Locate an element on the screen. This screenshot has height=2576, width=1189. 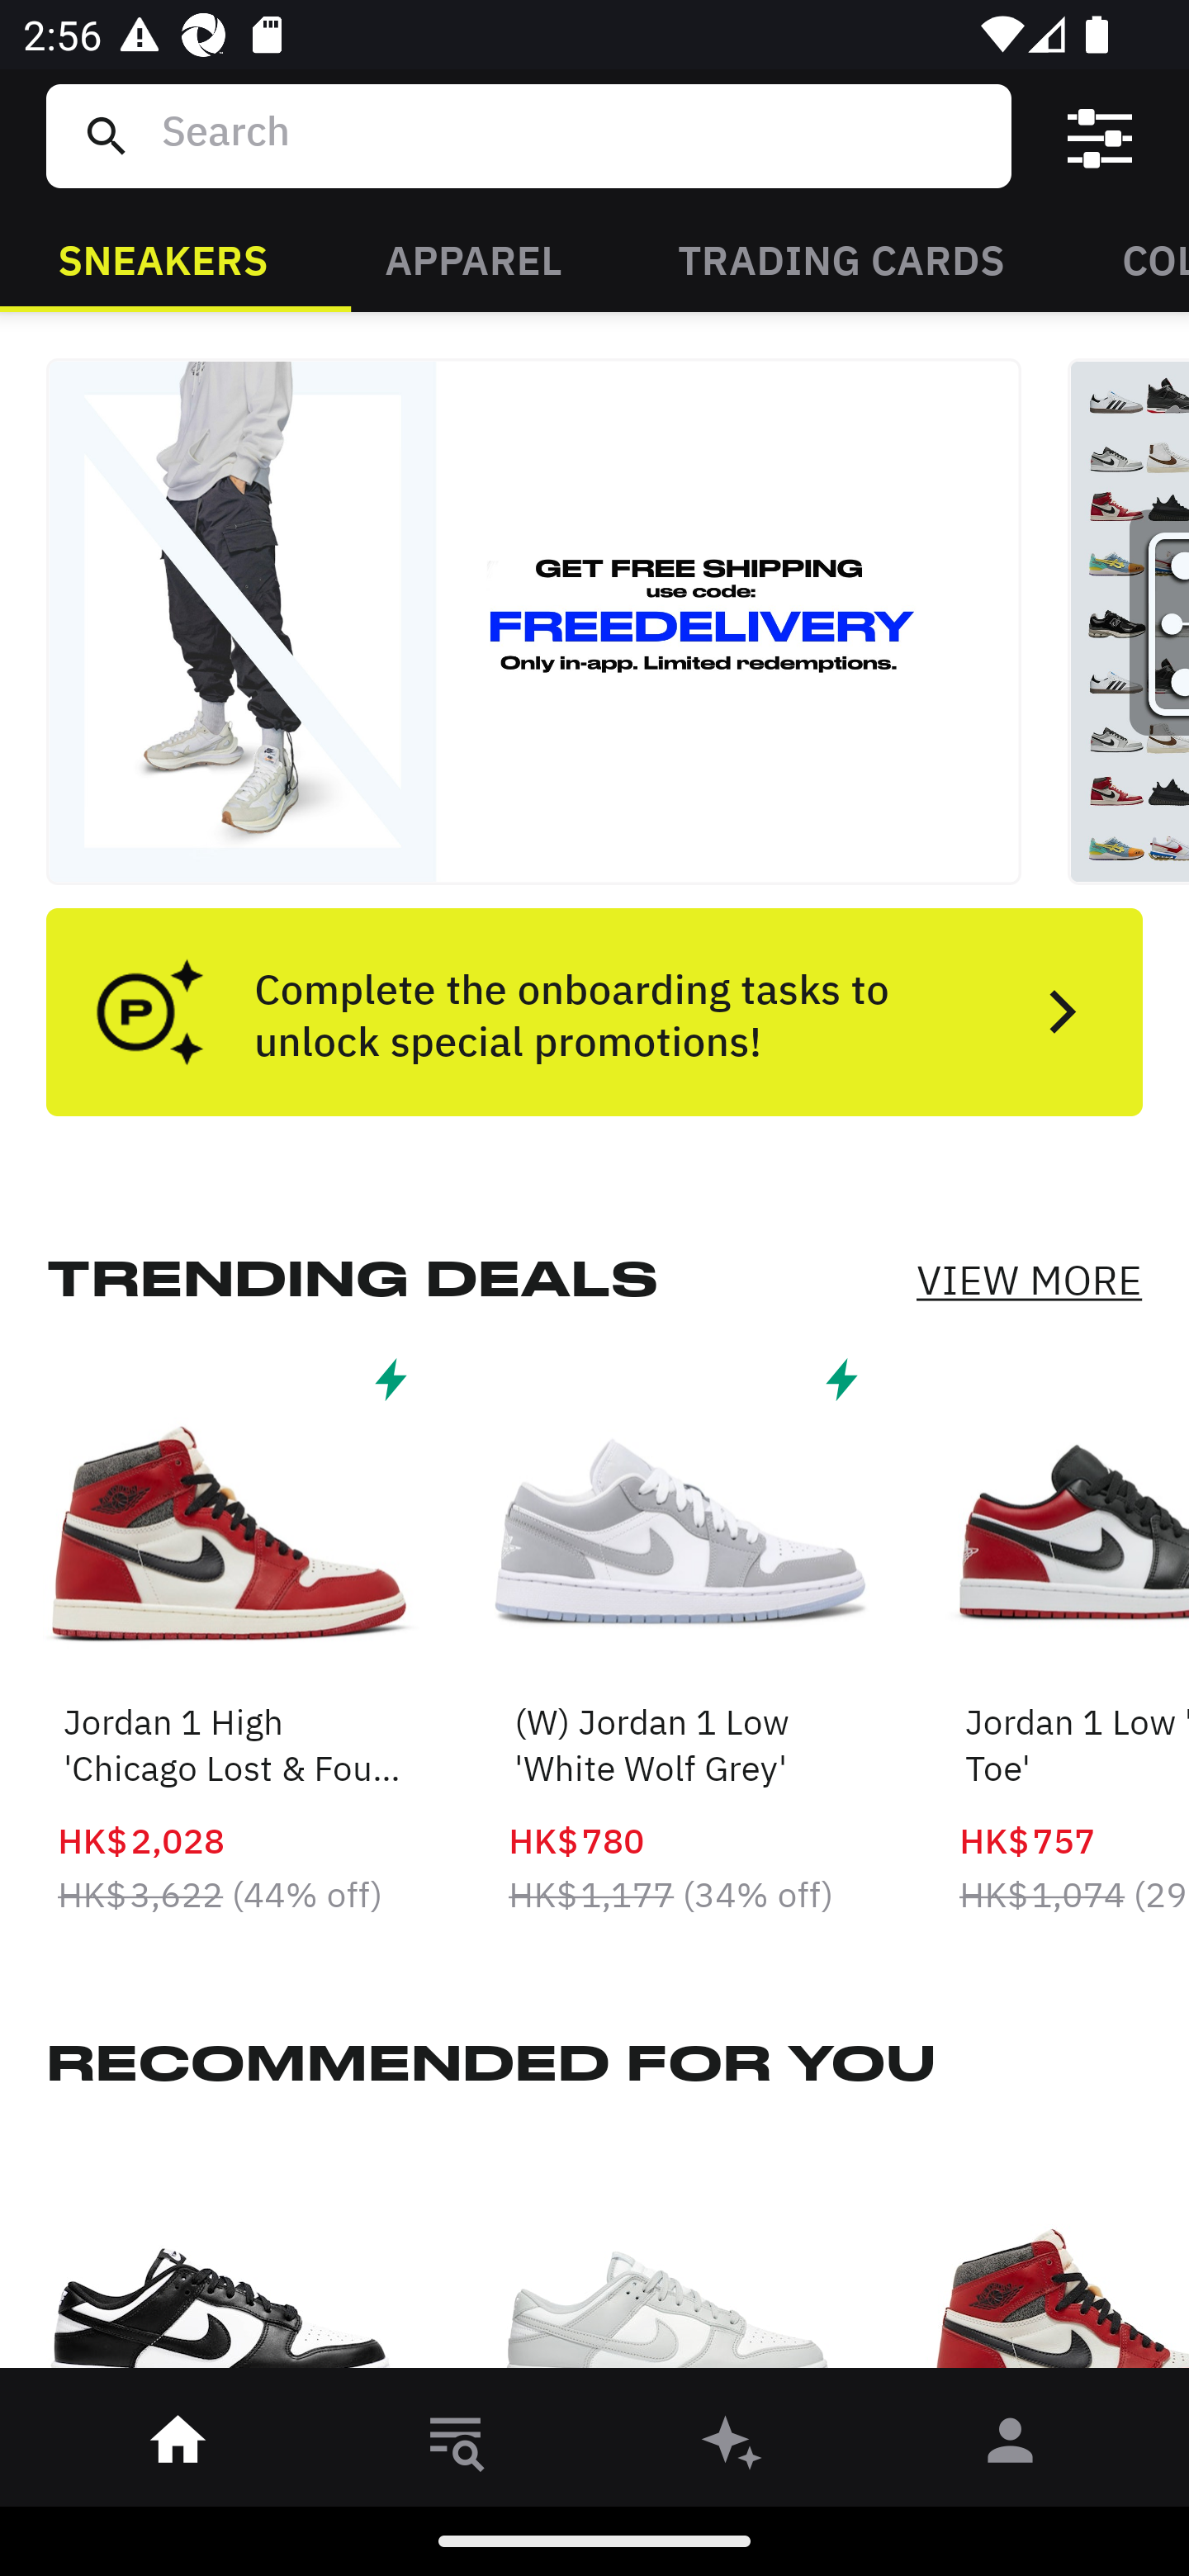
󱎸 is located at coordinates (456, 2446).